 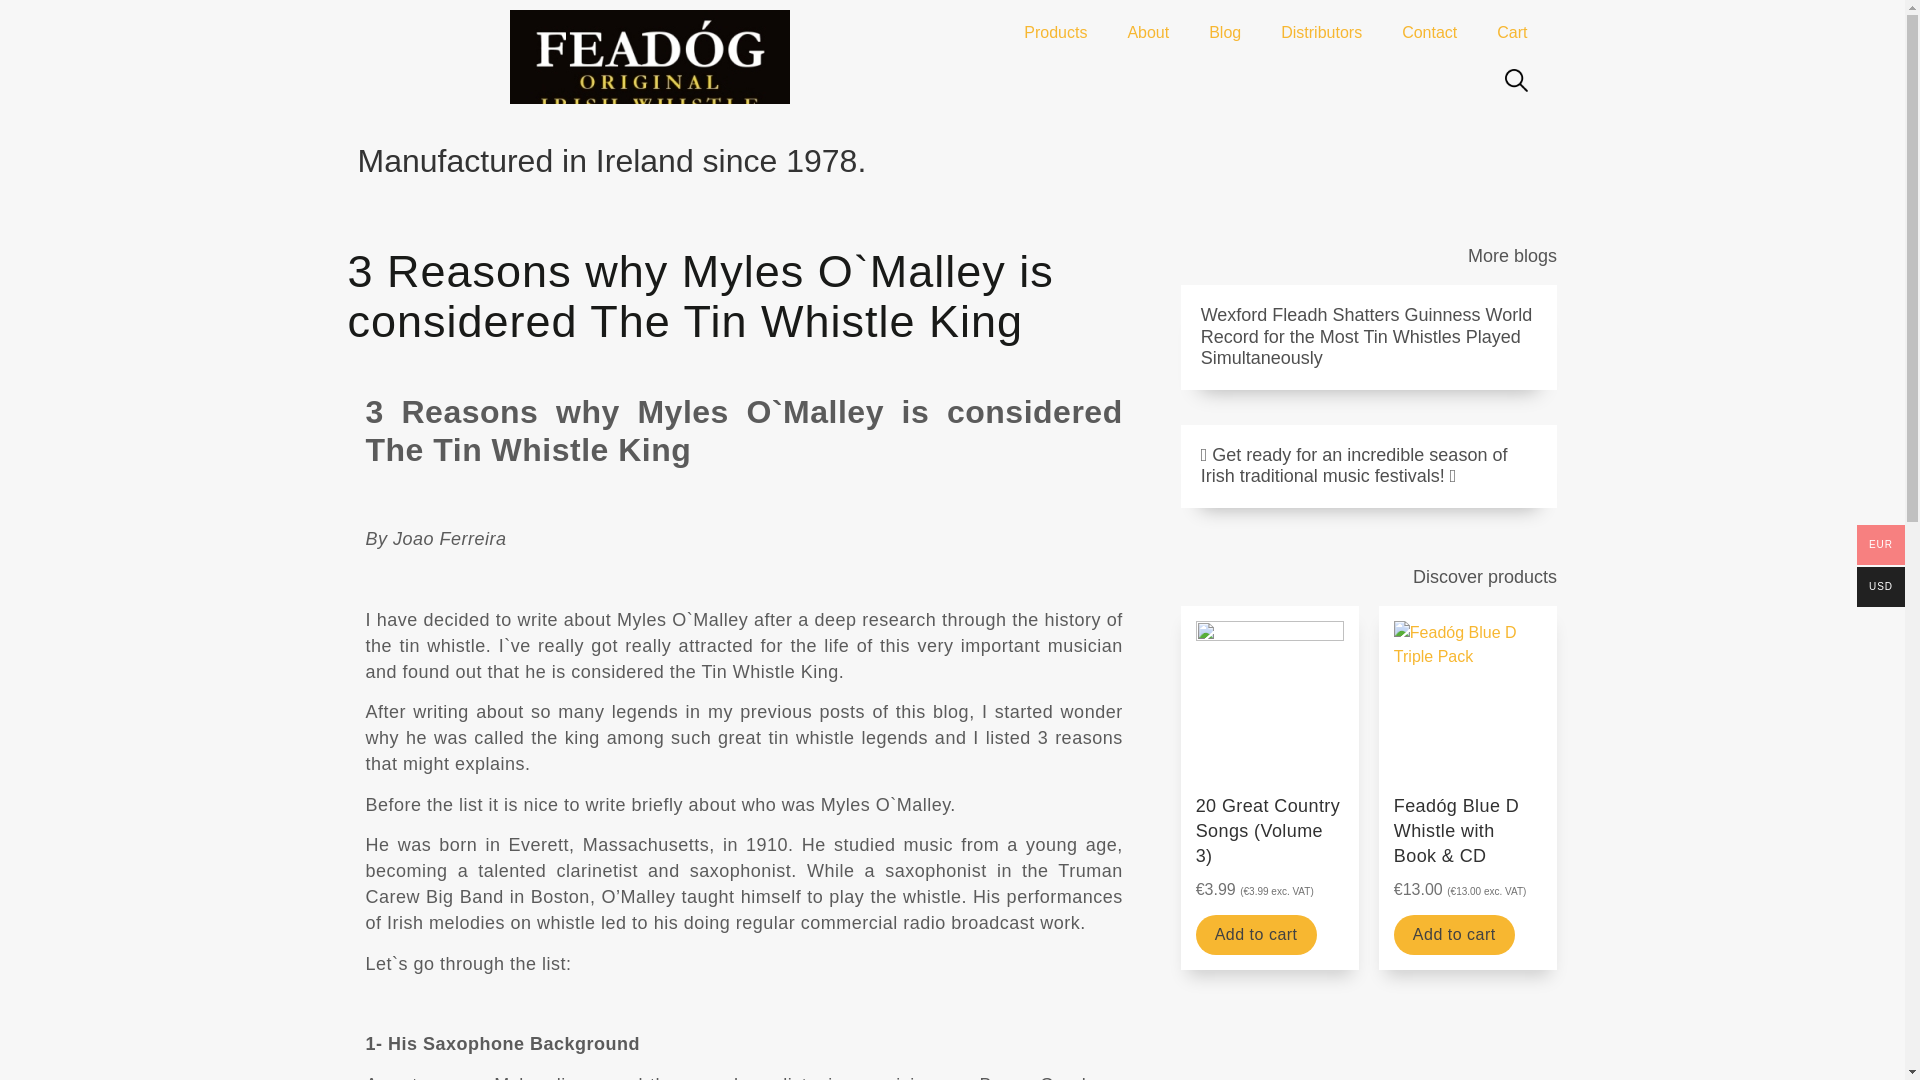 I want to click on Blog, so click(x=1224, y=32).